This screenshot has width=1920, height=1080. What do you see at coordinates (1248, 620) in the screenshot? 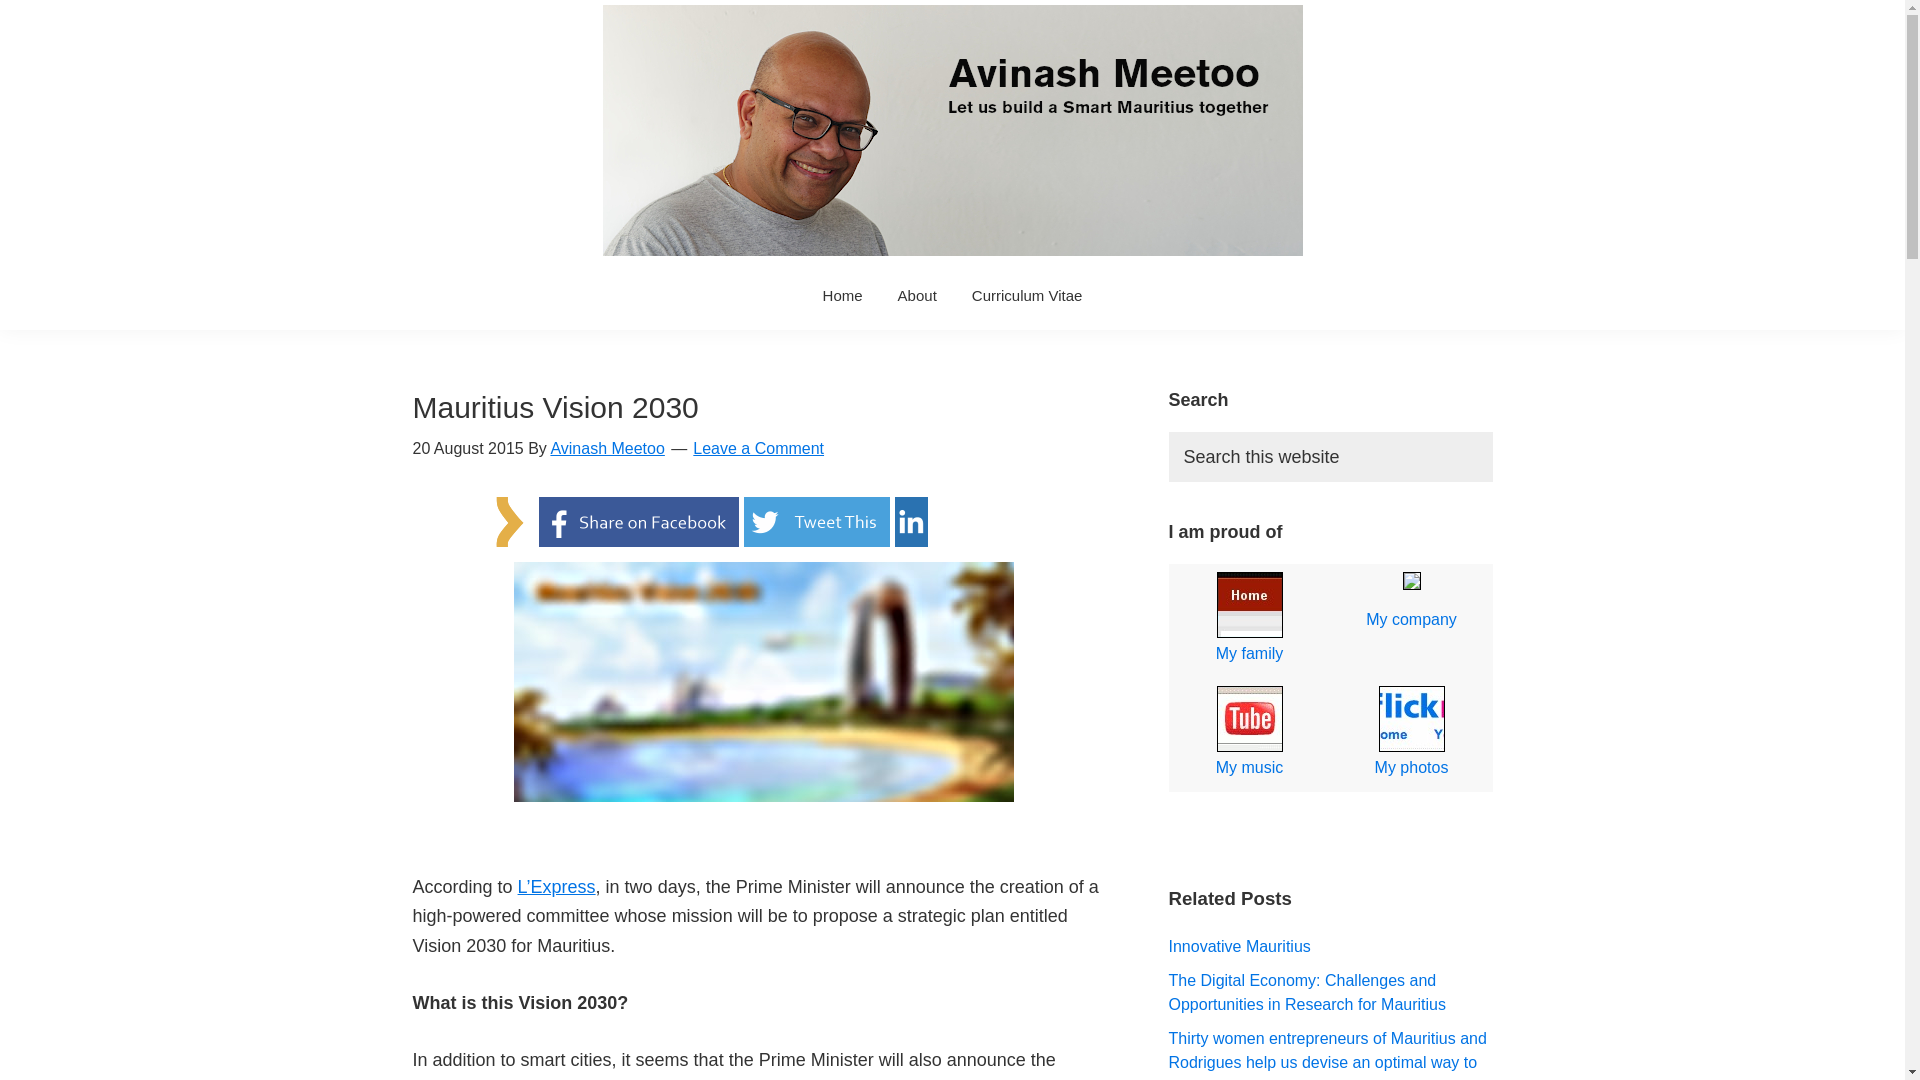
I see `My family` at bounding box center [1248, 620].